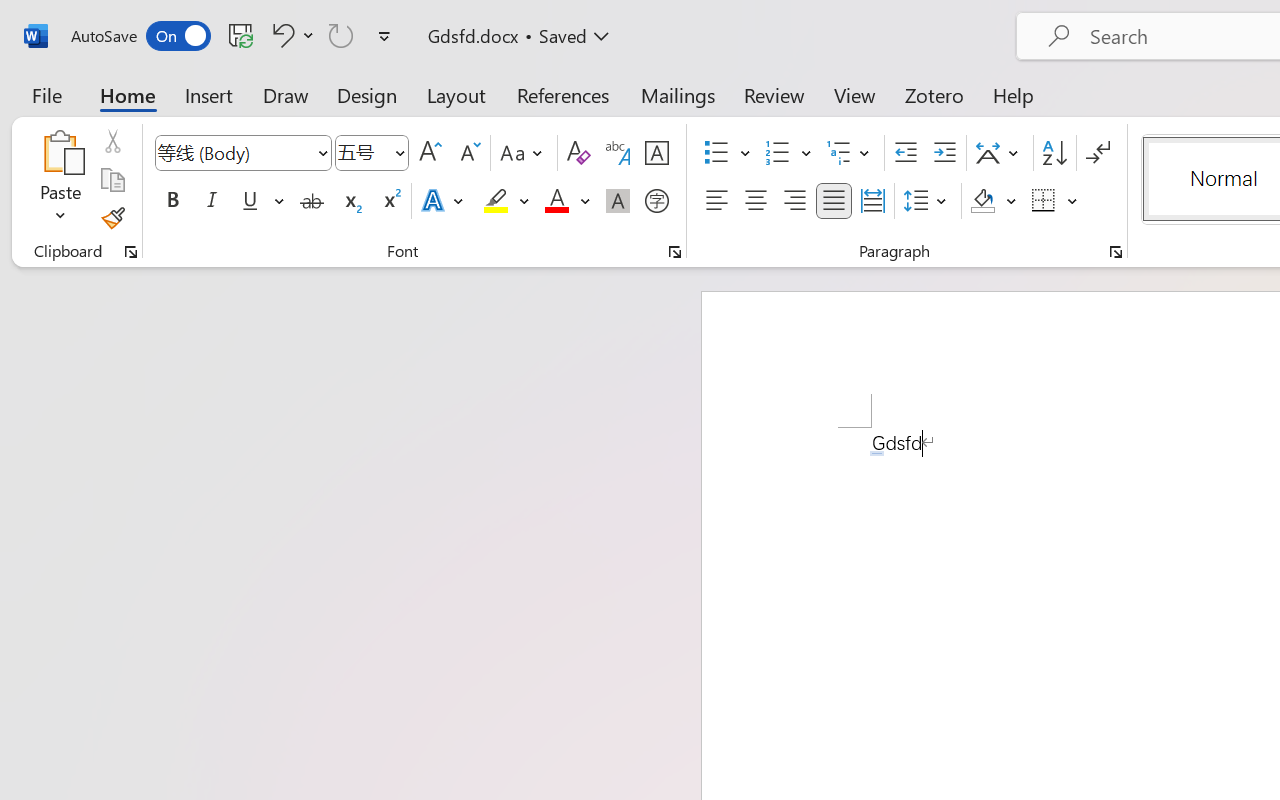 The image size is (1280, 800). What do you see at coordinates (656, 201) in the screenshot?
I see `Enclose Characters...` at bounding box center [656, 201].